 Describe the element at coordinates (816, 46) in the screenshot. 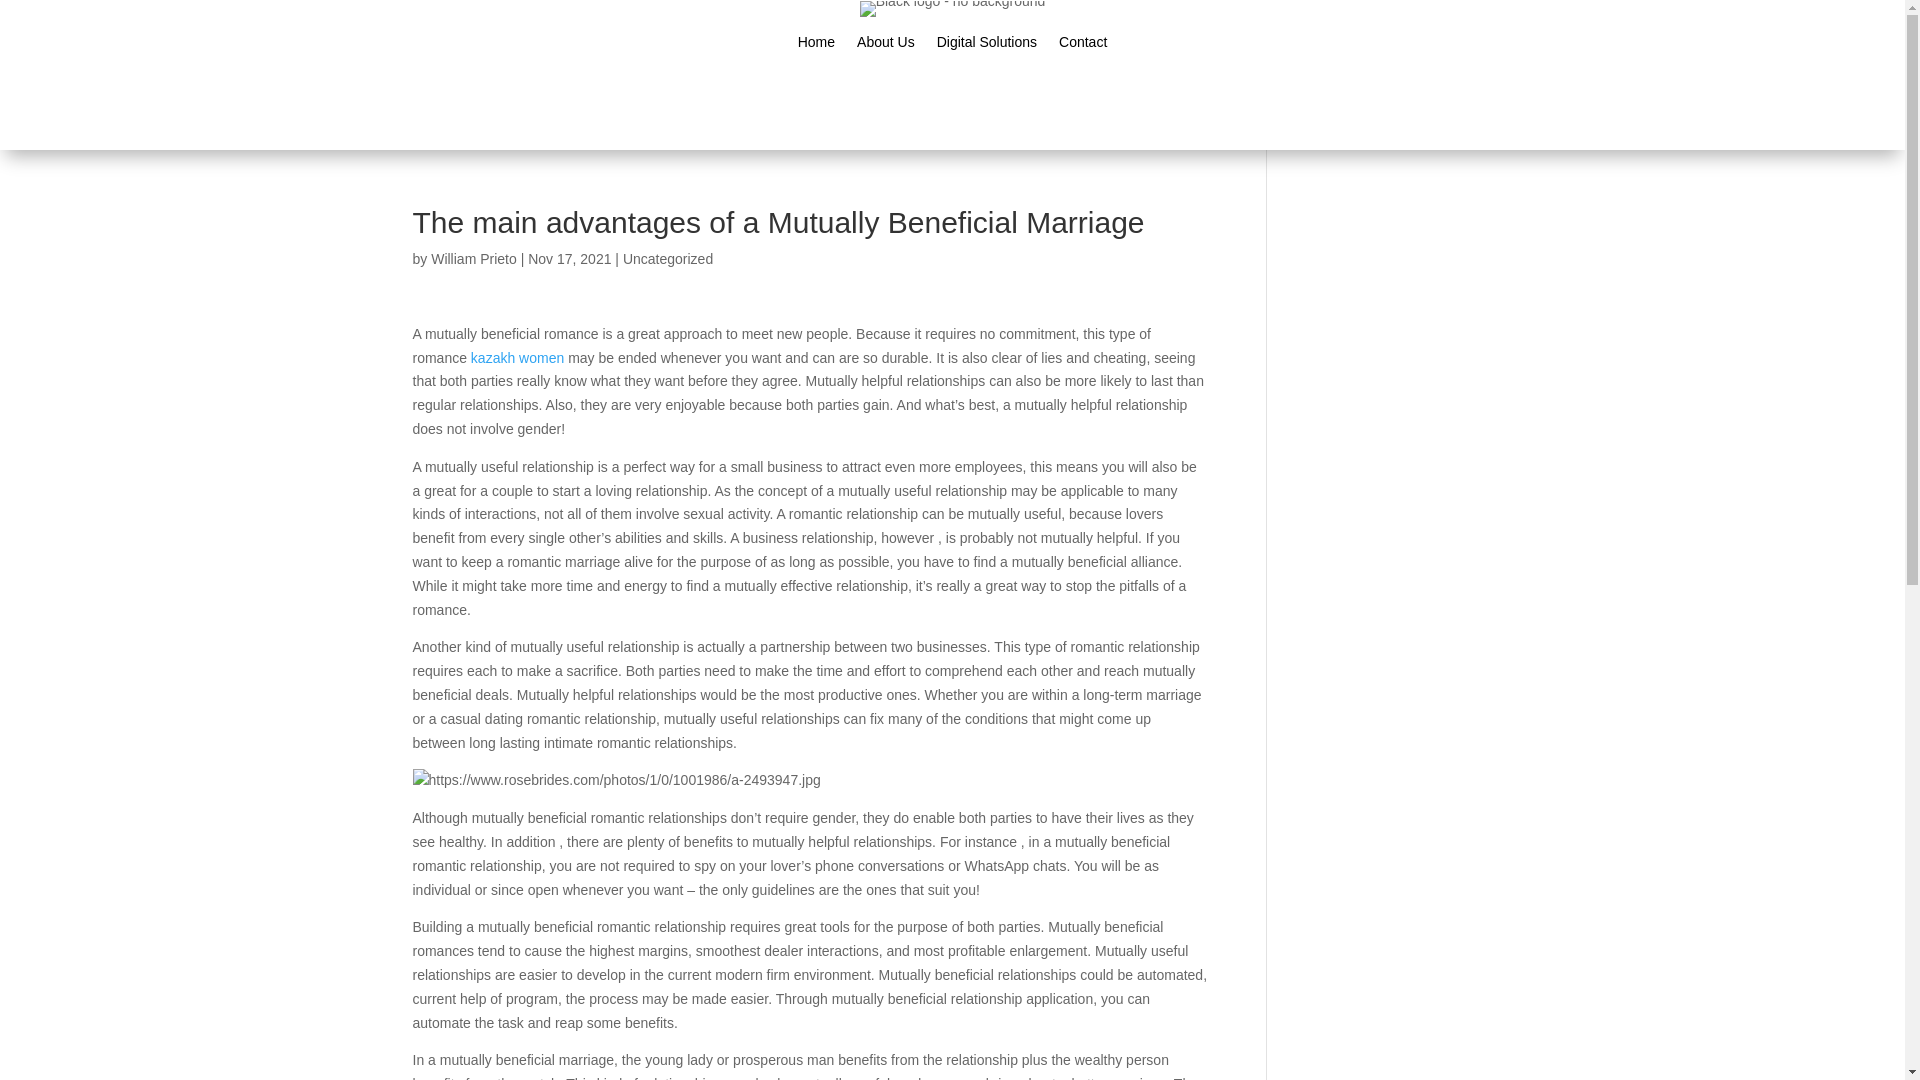

I see `Home` at that location.